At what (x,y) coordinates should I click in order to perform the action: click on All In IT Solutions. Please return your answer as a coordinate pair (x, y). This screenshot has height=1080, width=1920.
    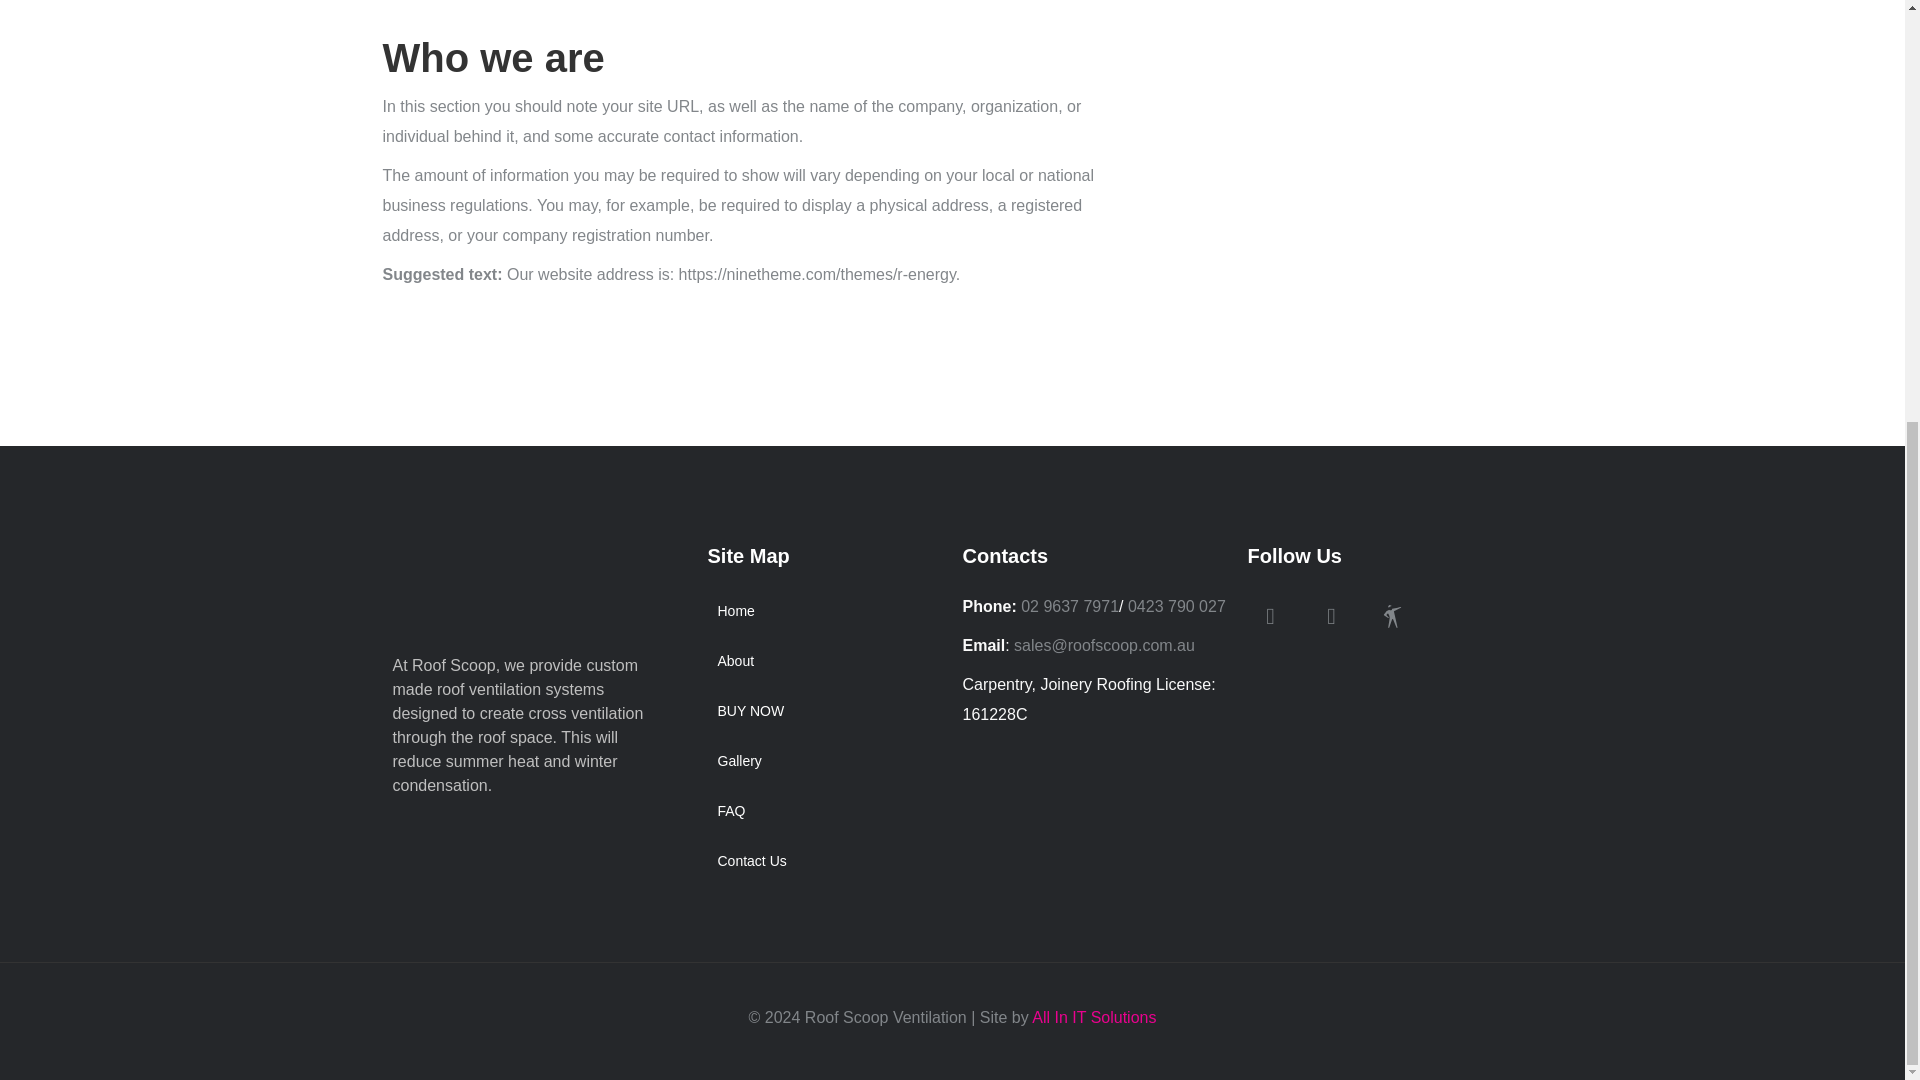
    Looking at the image, I should click on (1094, 1017).